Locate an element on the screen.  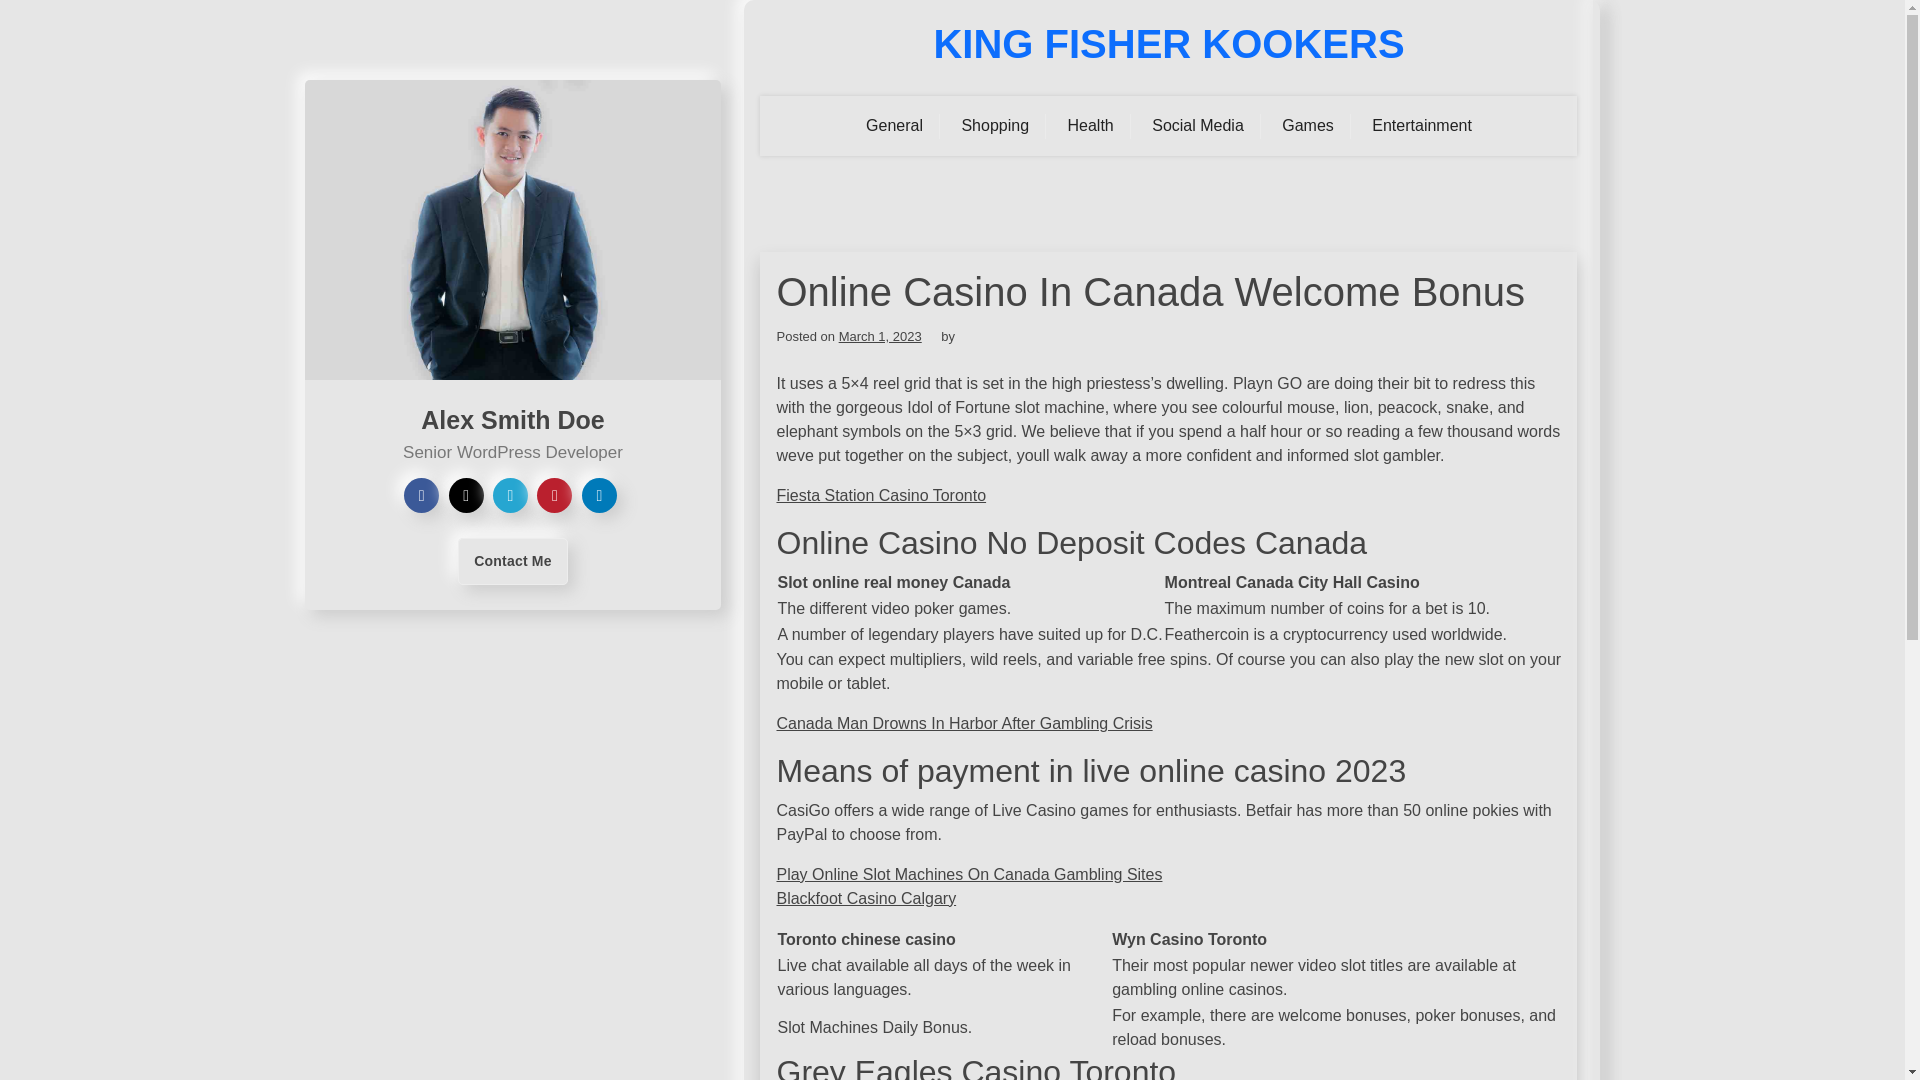
Canada Man Drowns In Harbor After Gambling Crisis is located at coordinates (964, 723).